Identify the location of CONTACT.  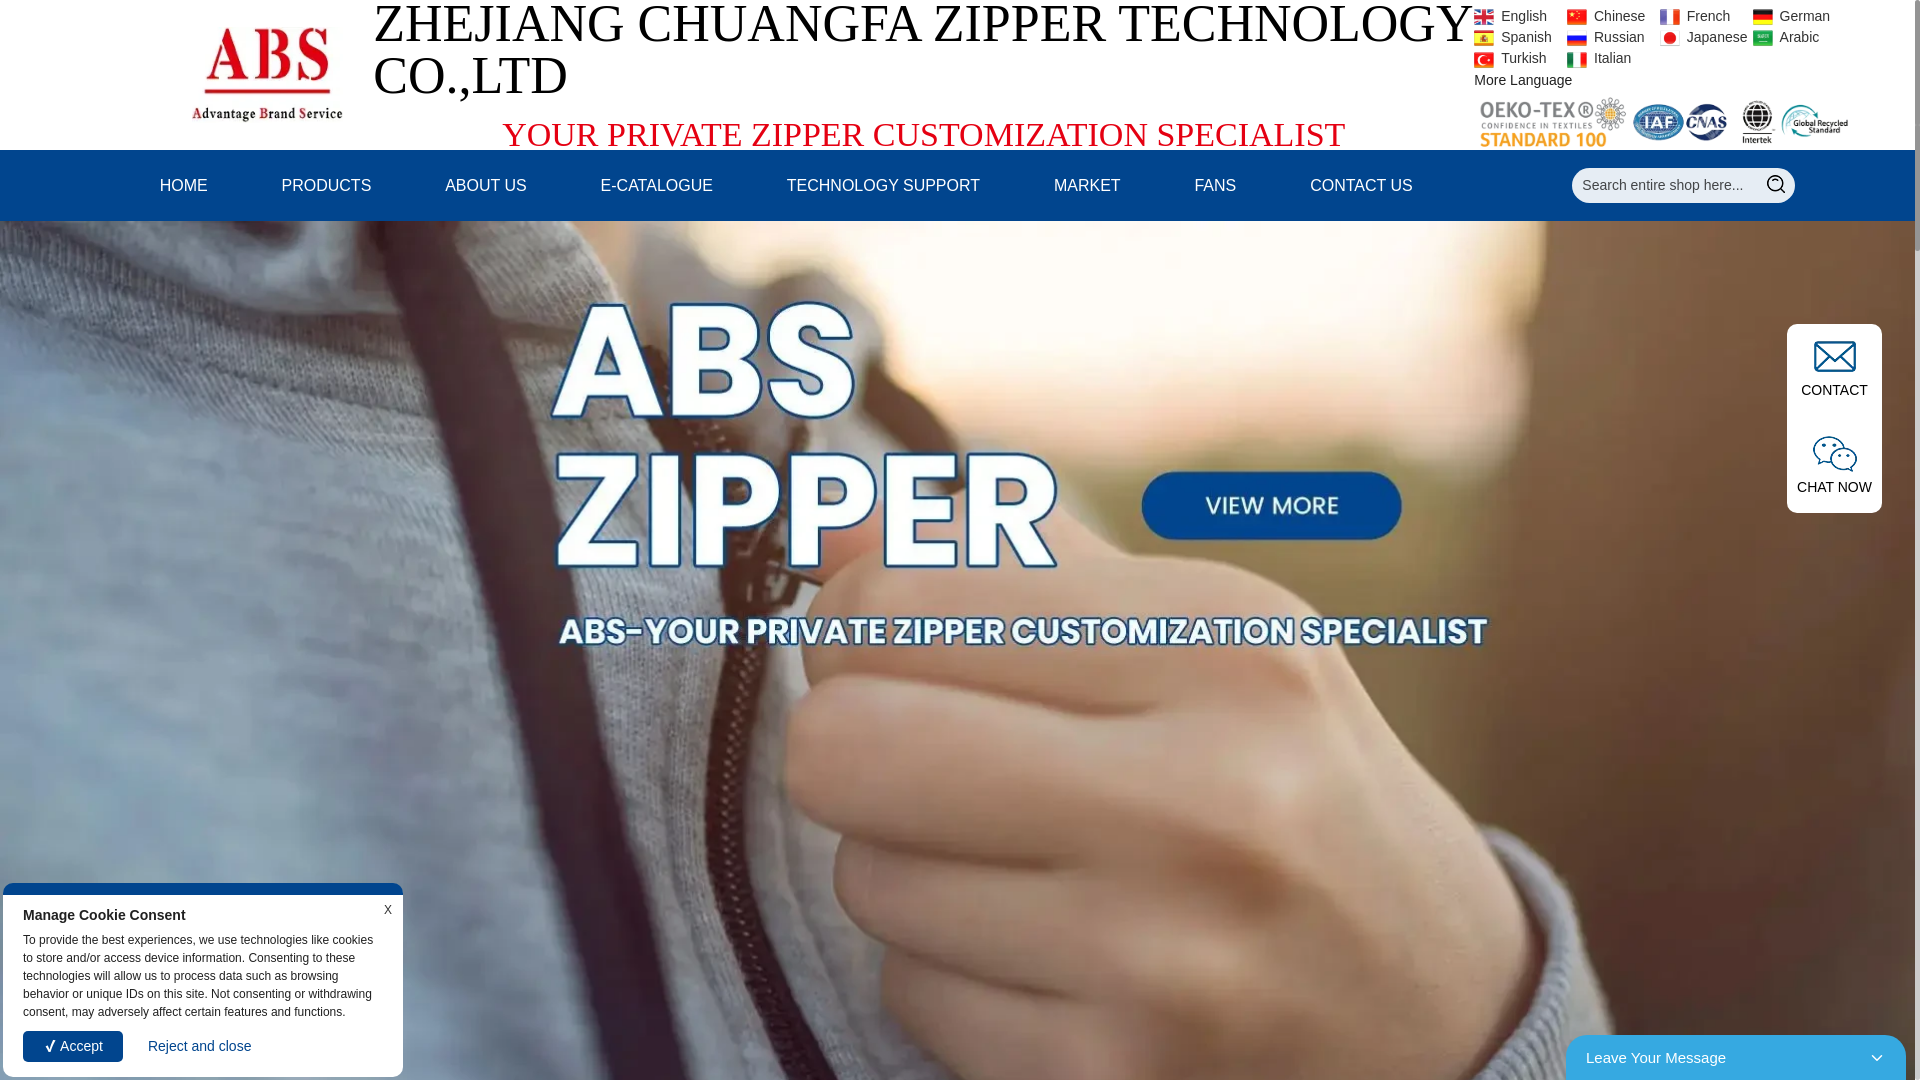
(1834, 368).